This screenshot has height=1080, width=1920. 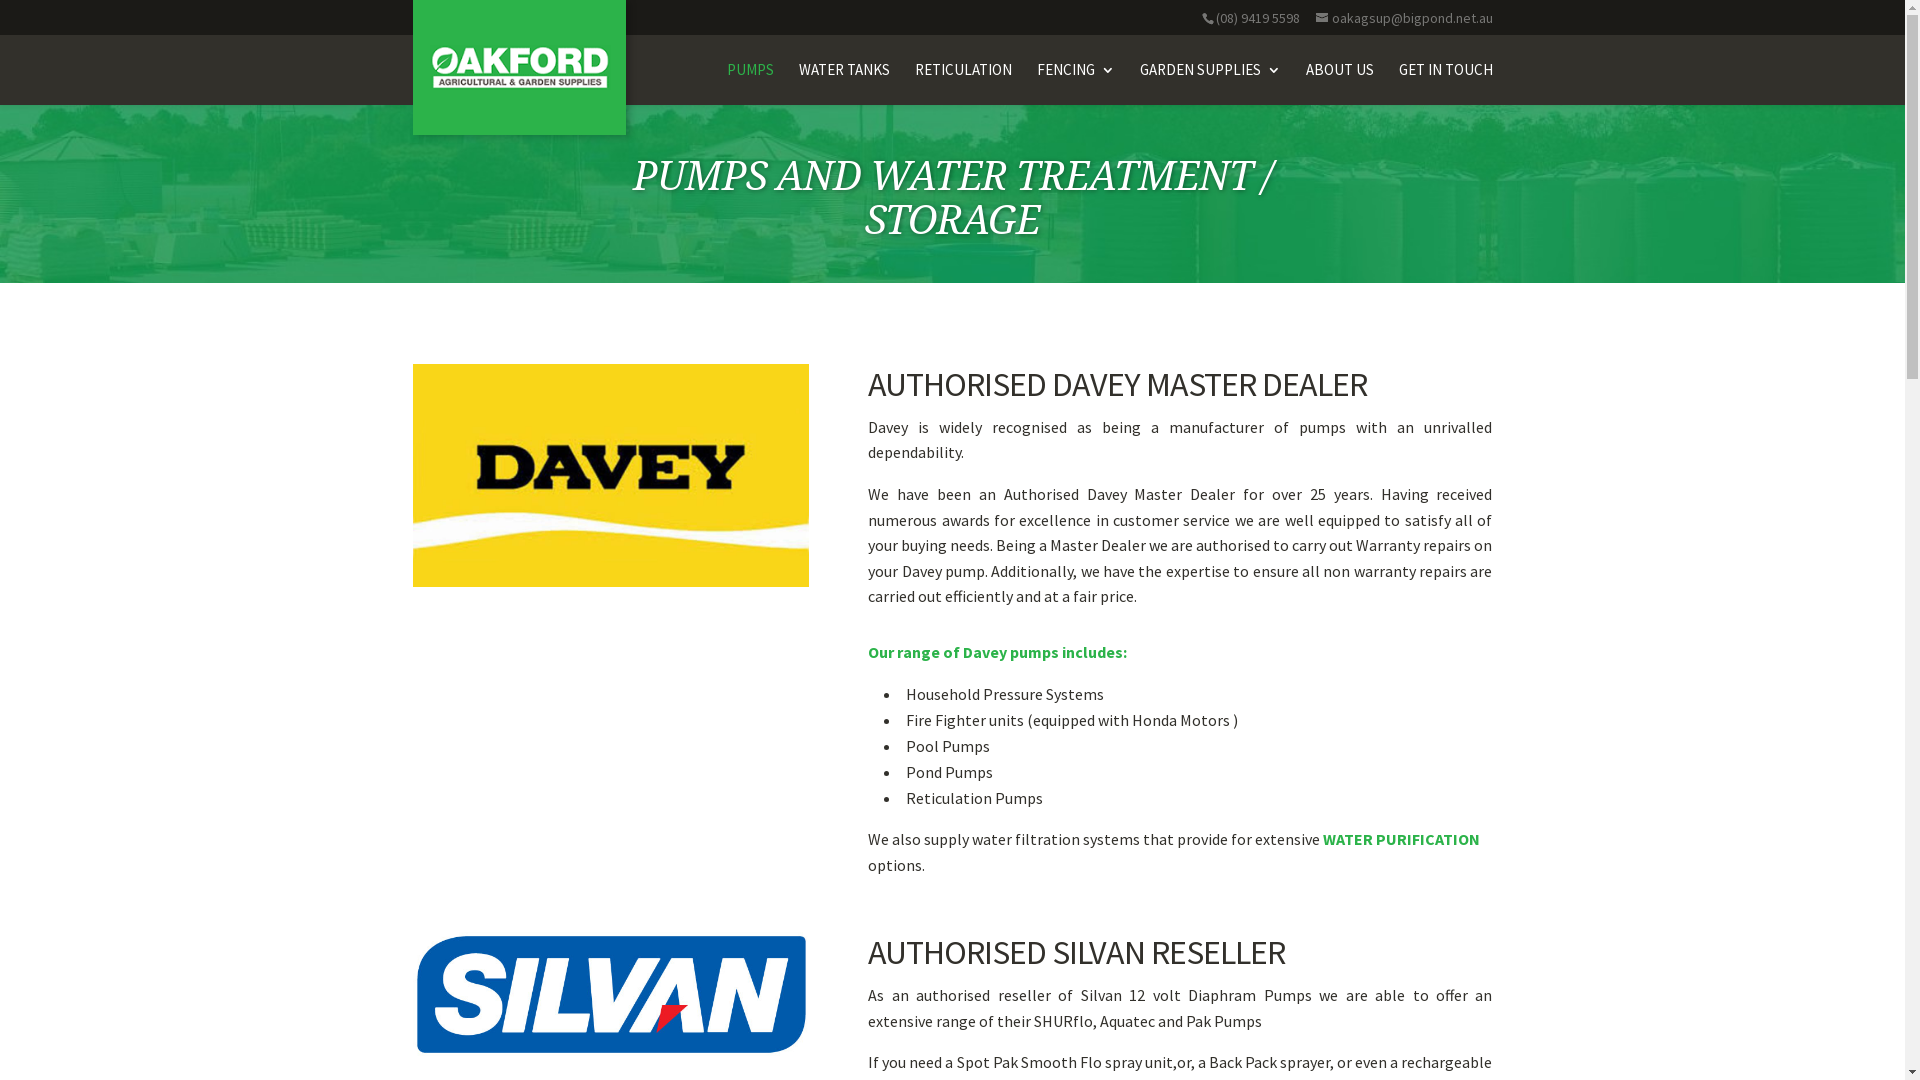 What do you see at coordinates (844, 84) in the screenshot?
I see `WATER TANKS` at bounding box center [844, 84].